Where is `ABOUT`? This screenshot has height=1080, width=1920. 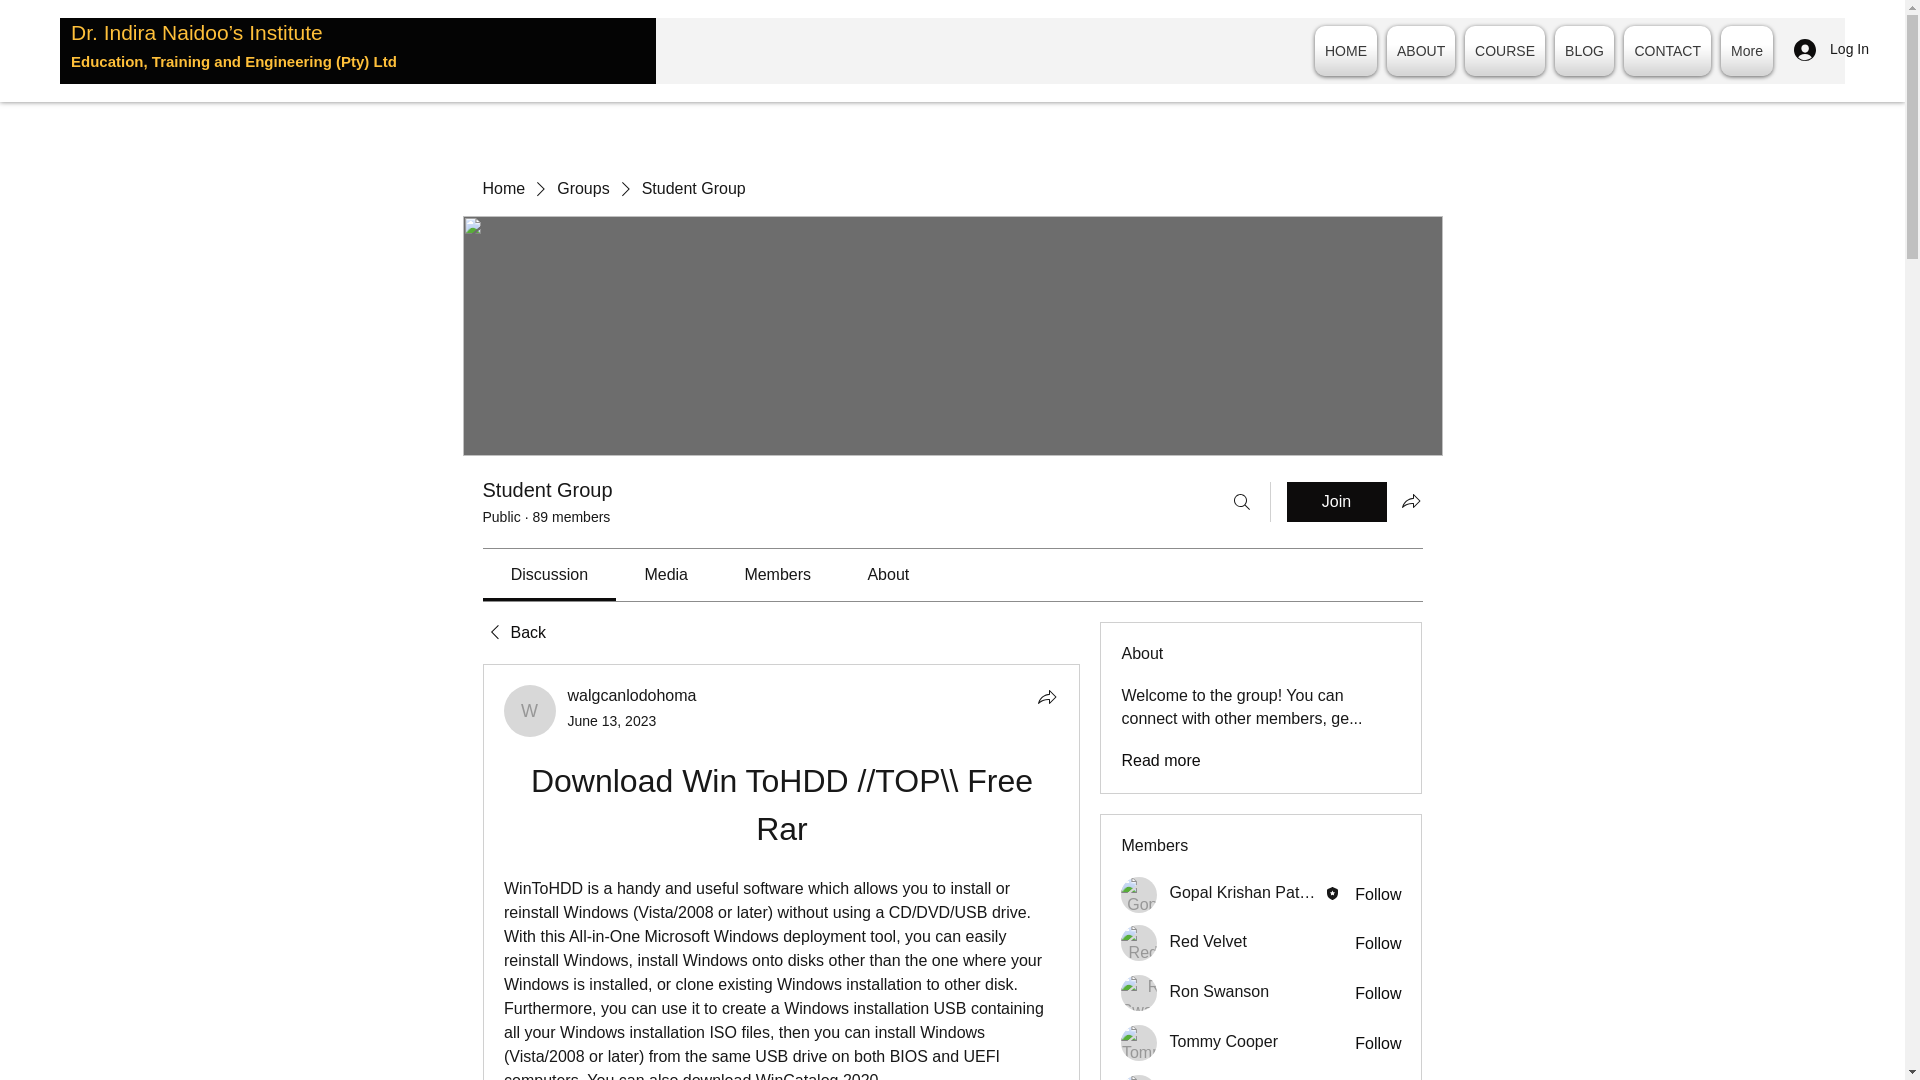
ABOUT is located at coordinates (1420, 50).